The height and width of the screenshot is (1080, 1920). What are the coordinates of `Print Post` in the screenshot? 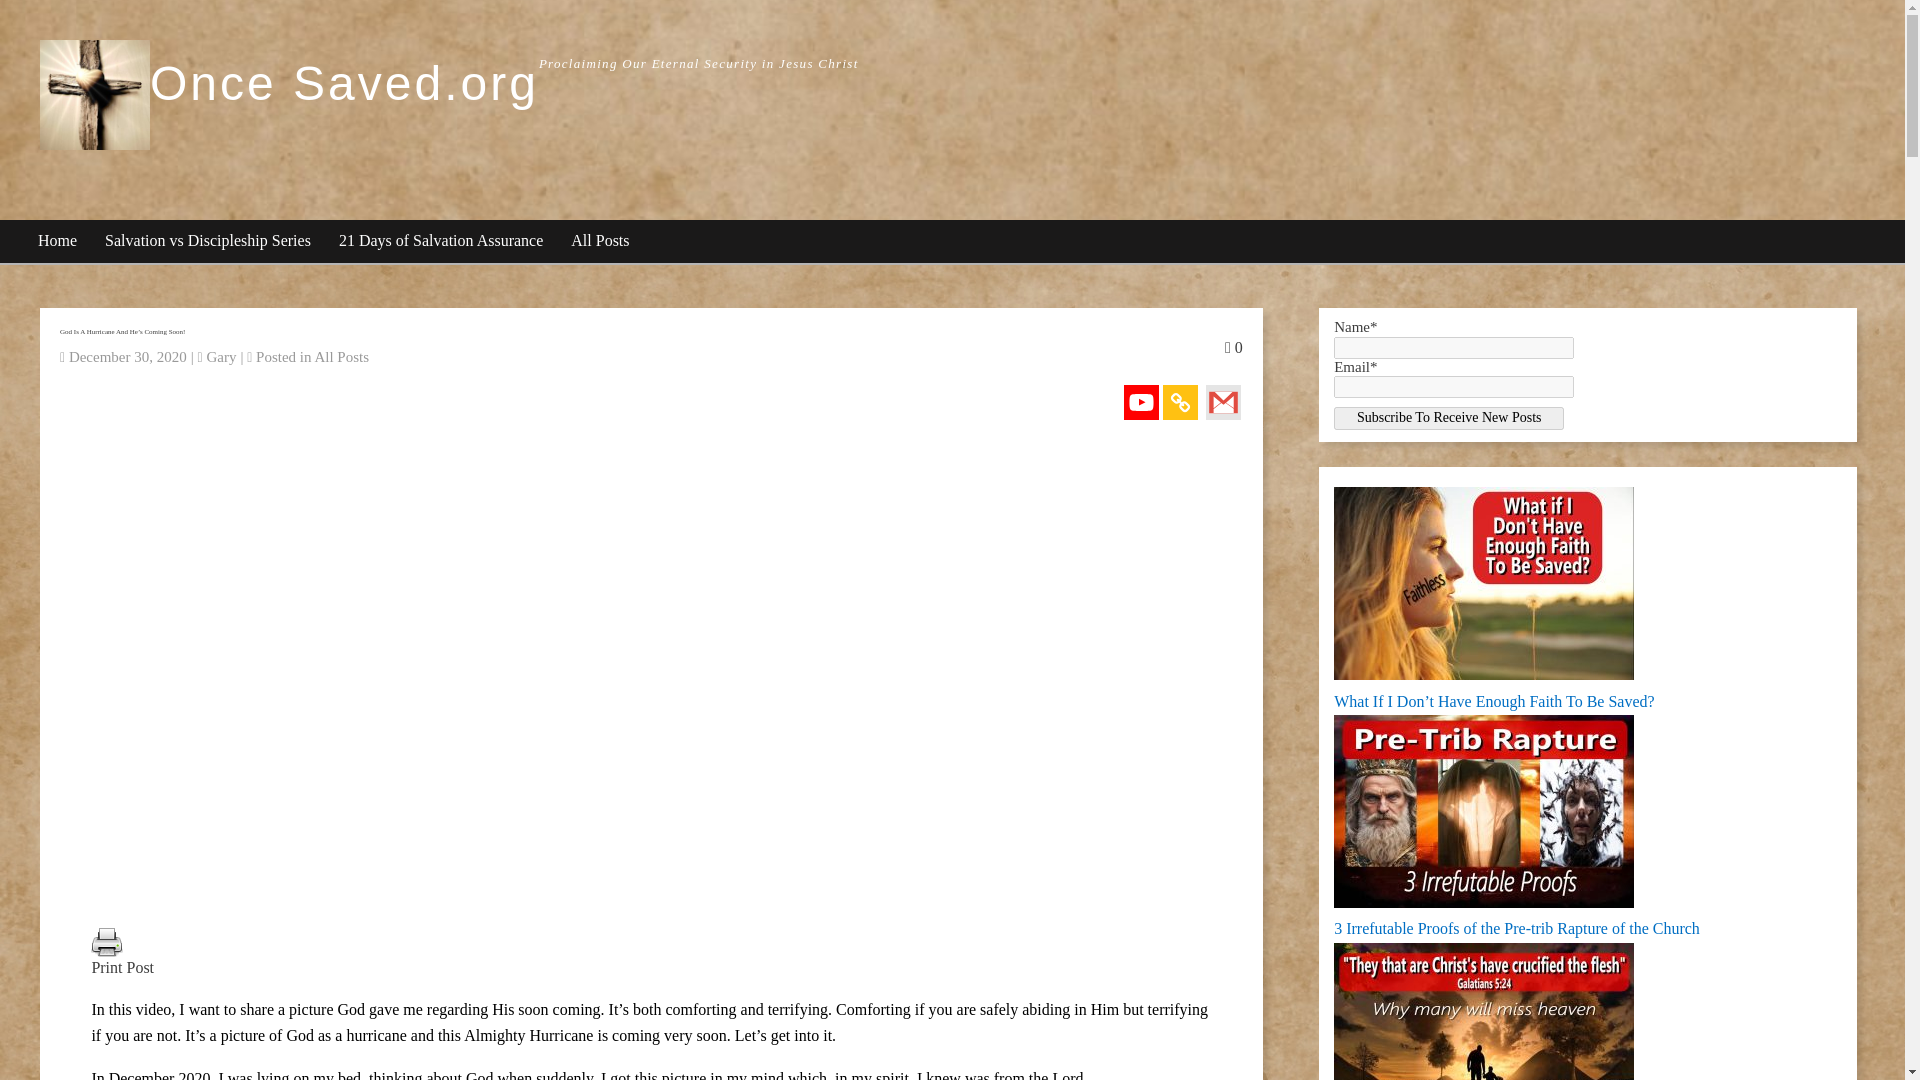 It's located at (650, 968).